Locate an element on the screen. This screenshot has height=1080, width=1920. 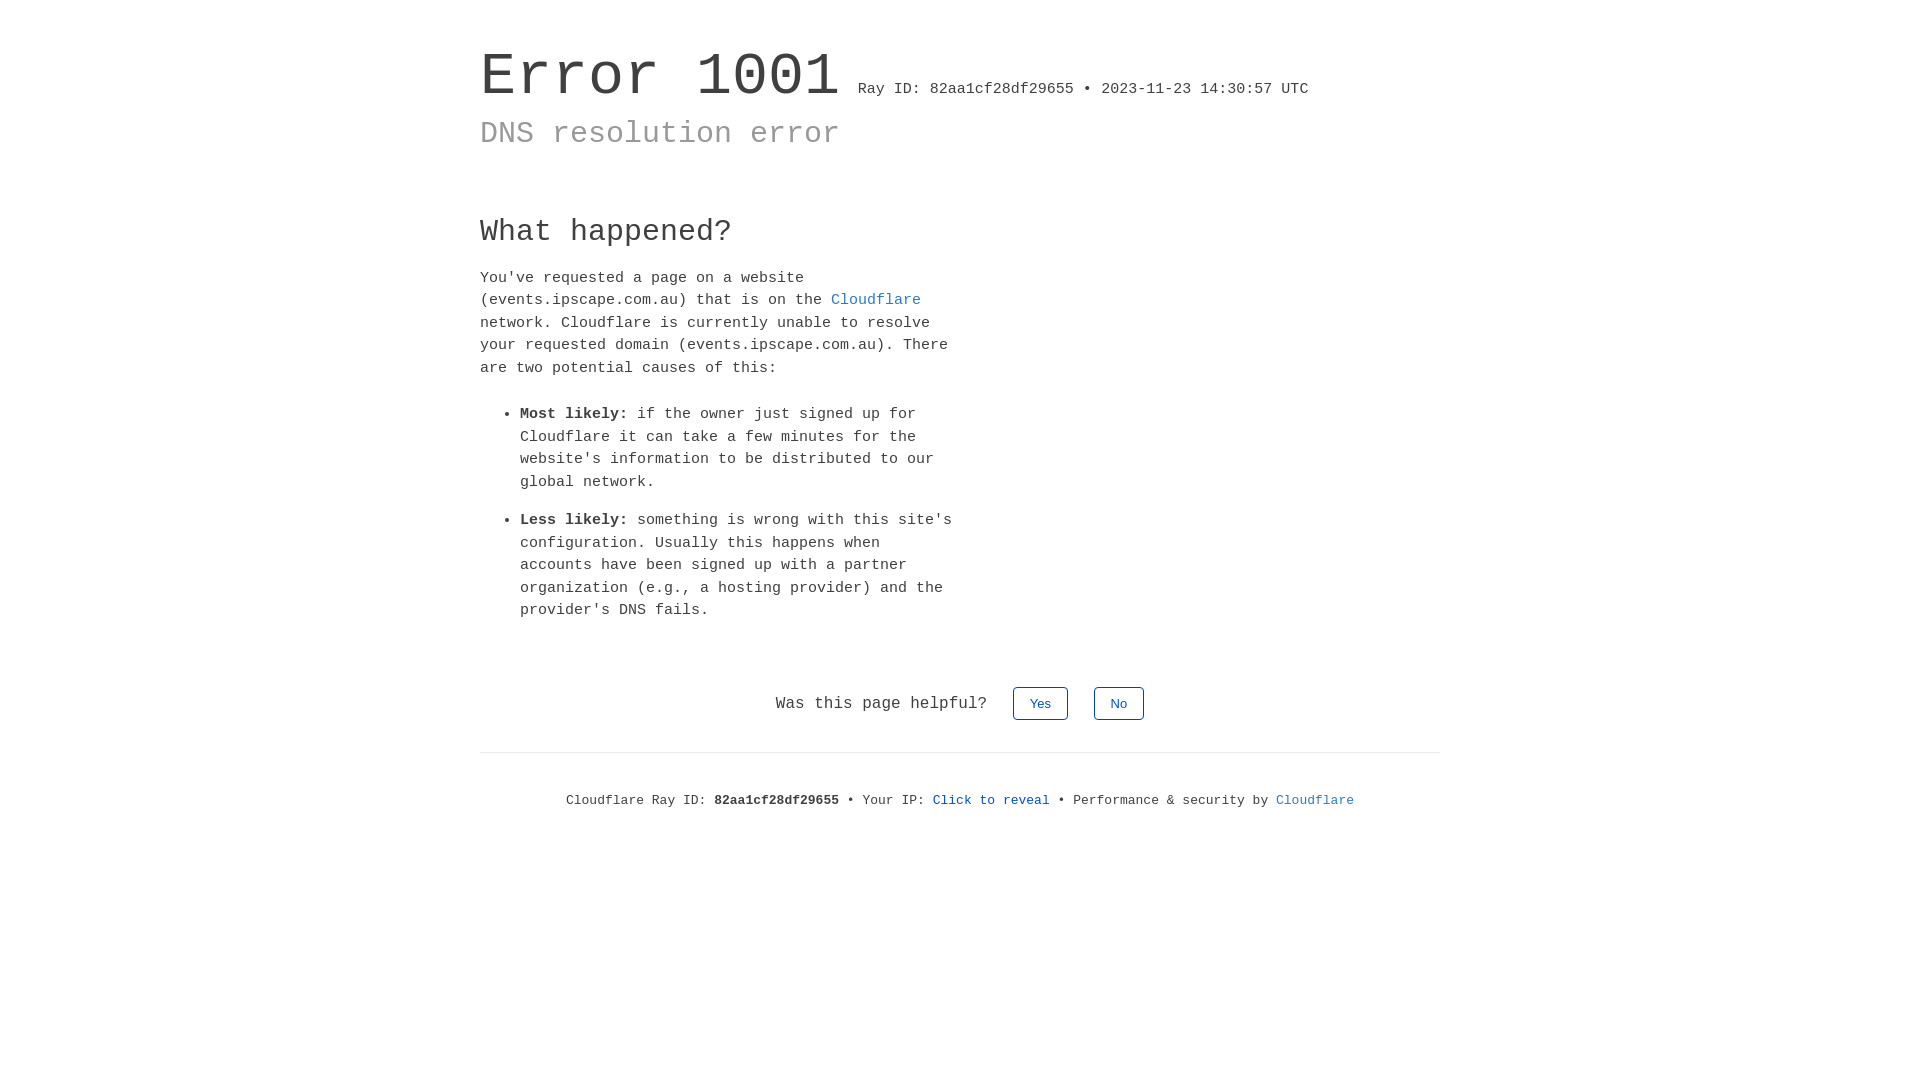
Click to reveal is located at coordinates (992, 800).